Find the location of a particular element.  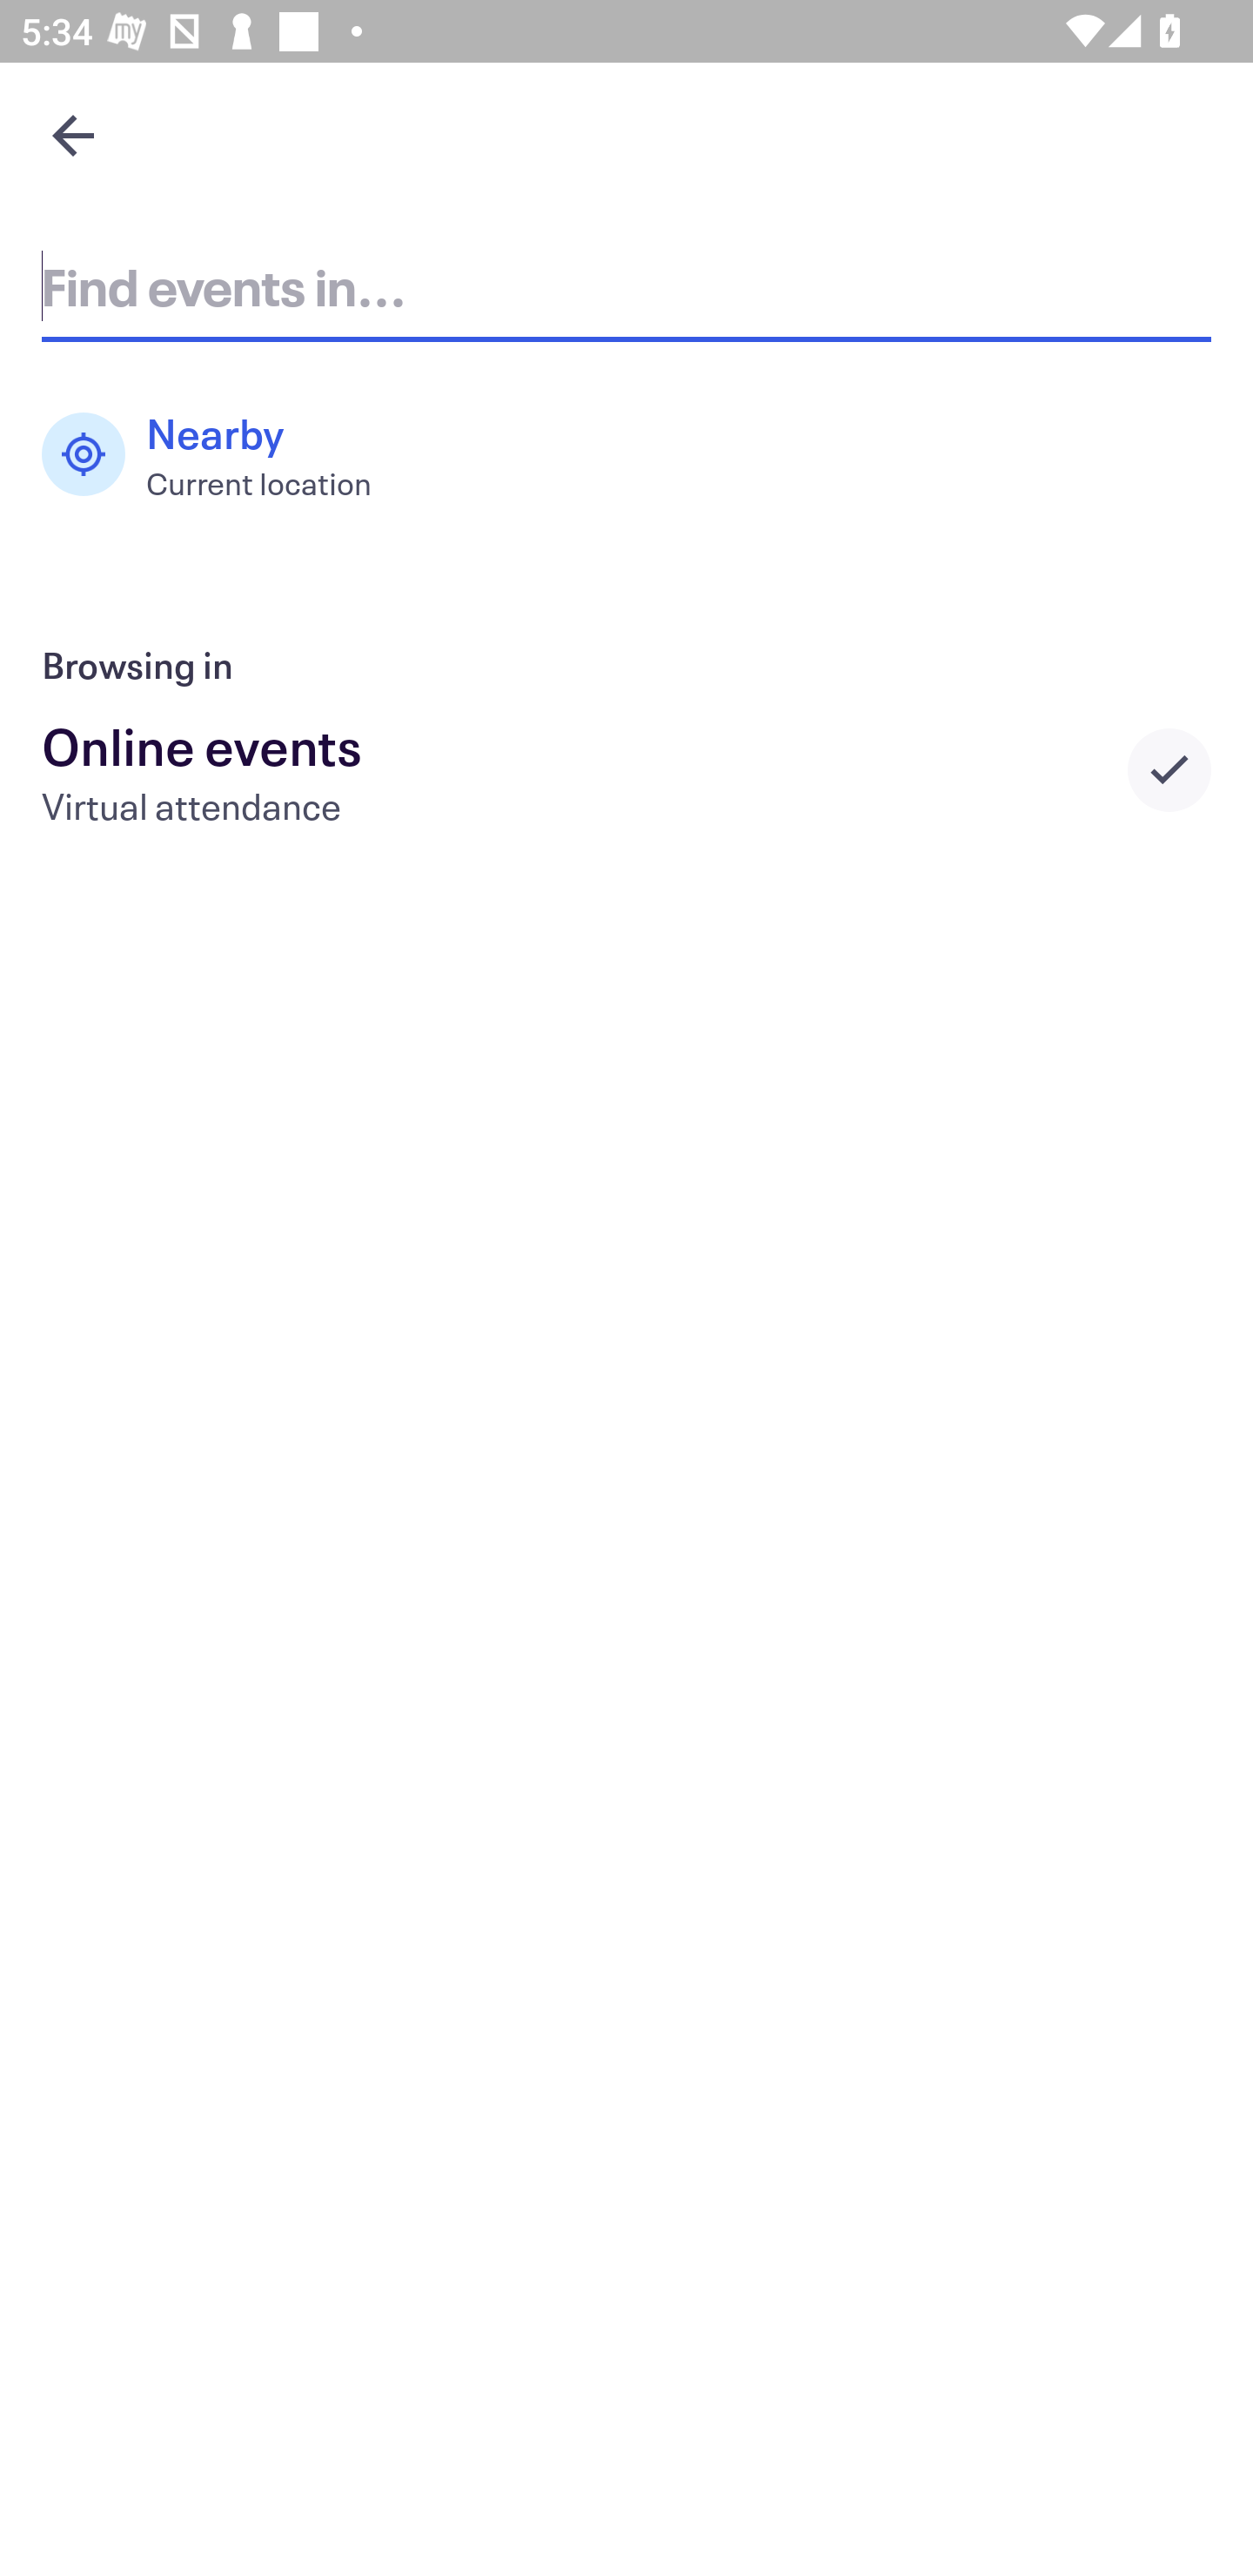

Find events in... is located at coordinates (626, 285).